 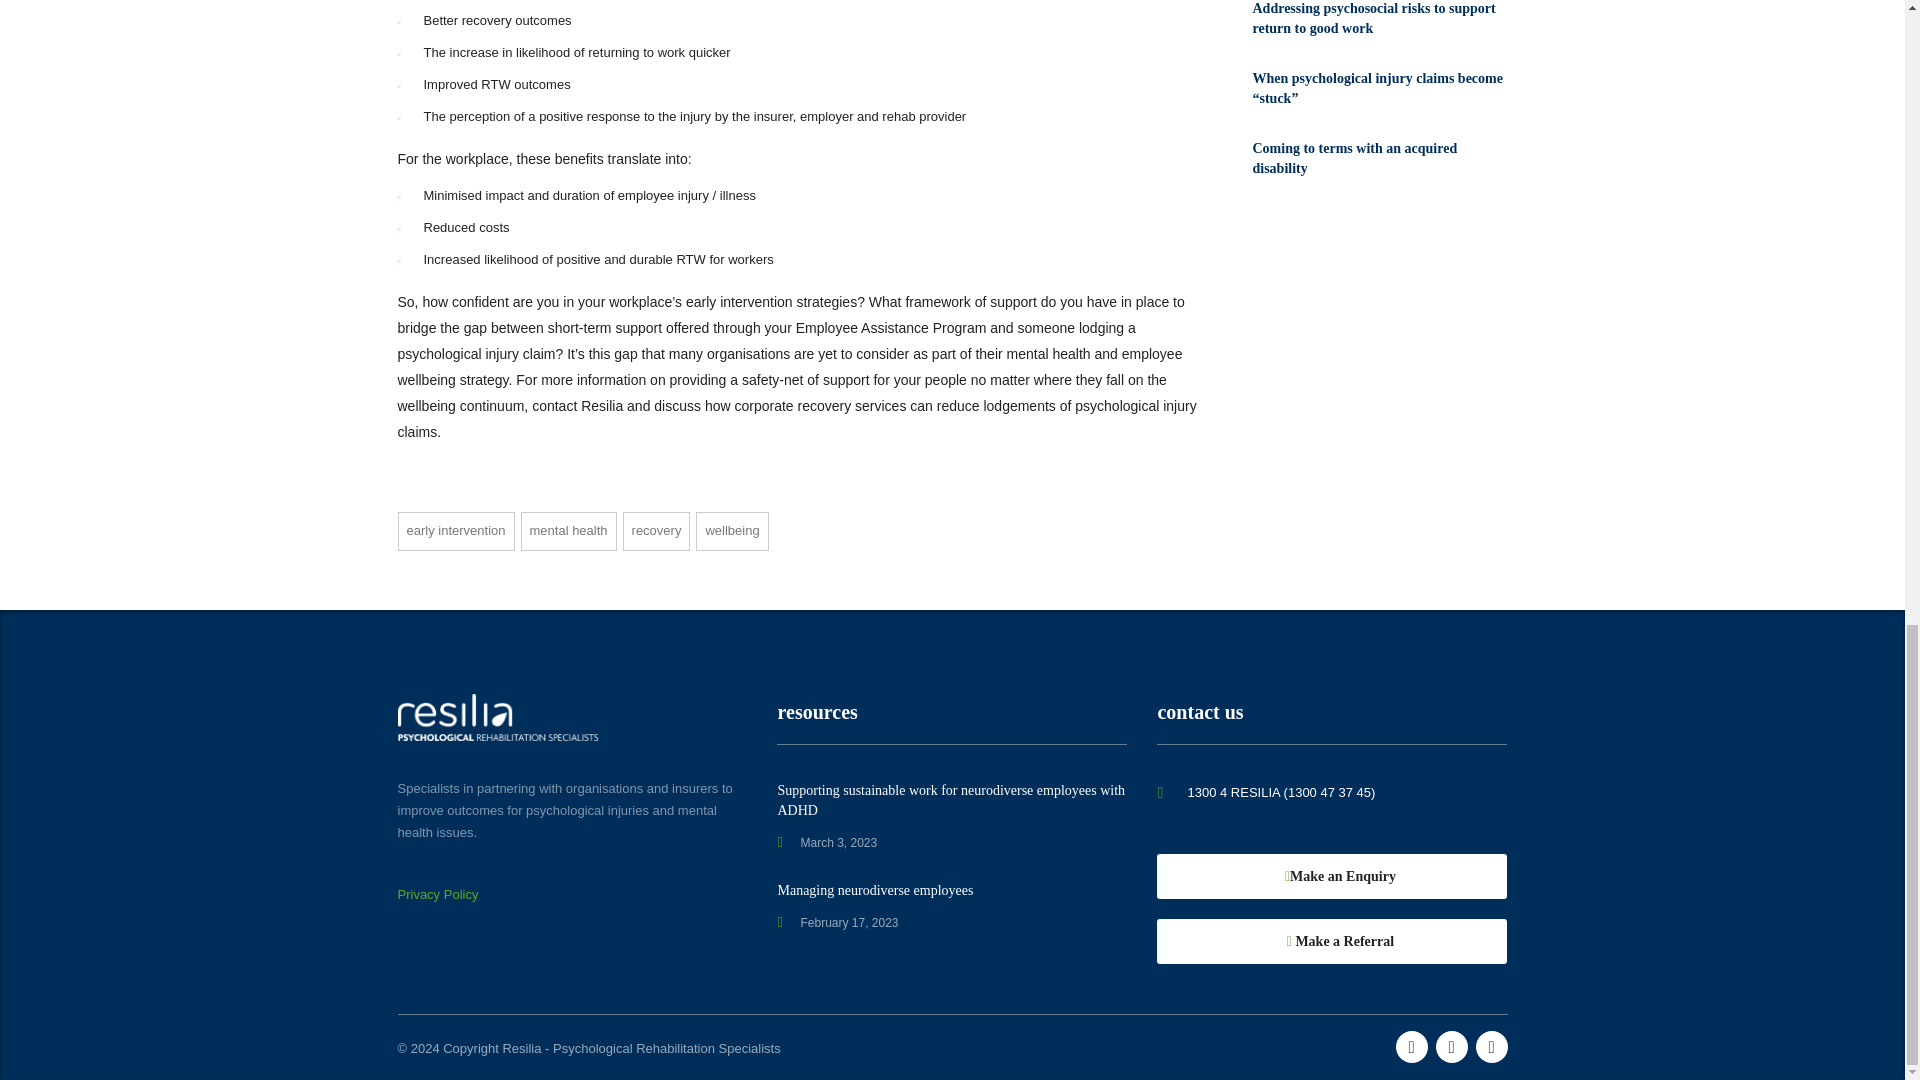 What do you see at coordinates (1332, 942) in the screenshot?
I see `Make a Referral` at bounding box center [1332, 942].